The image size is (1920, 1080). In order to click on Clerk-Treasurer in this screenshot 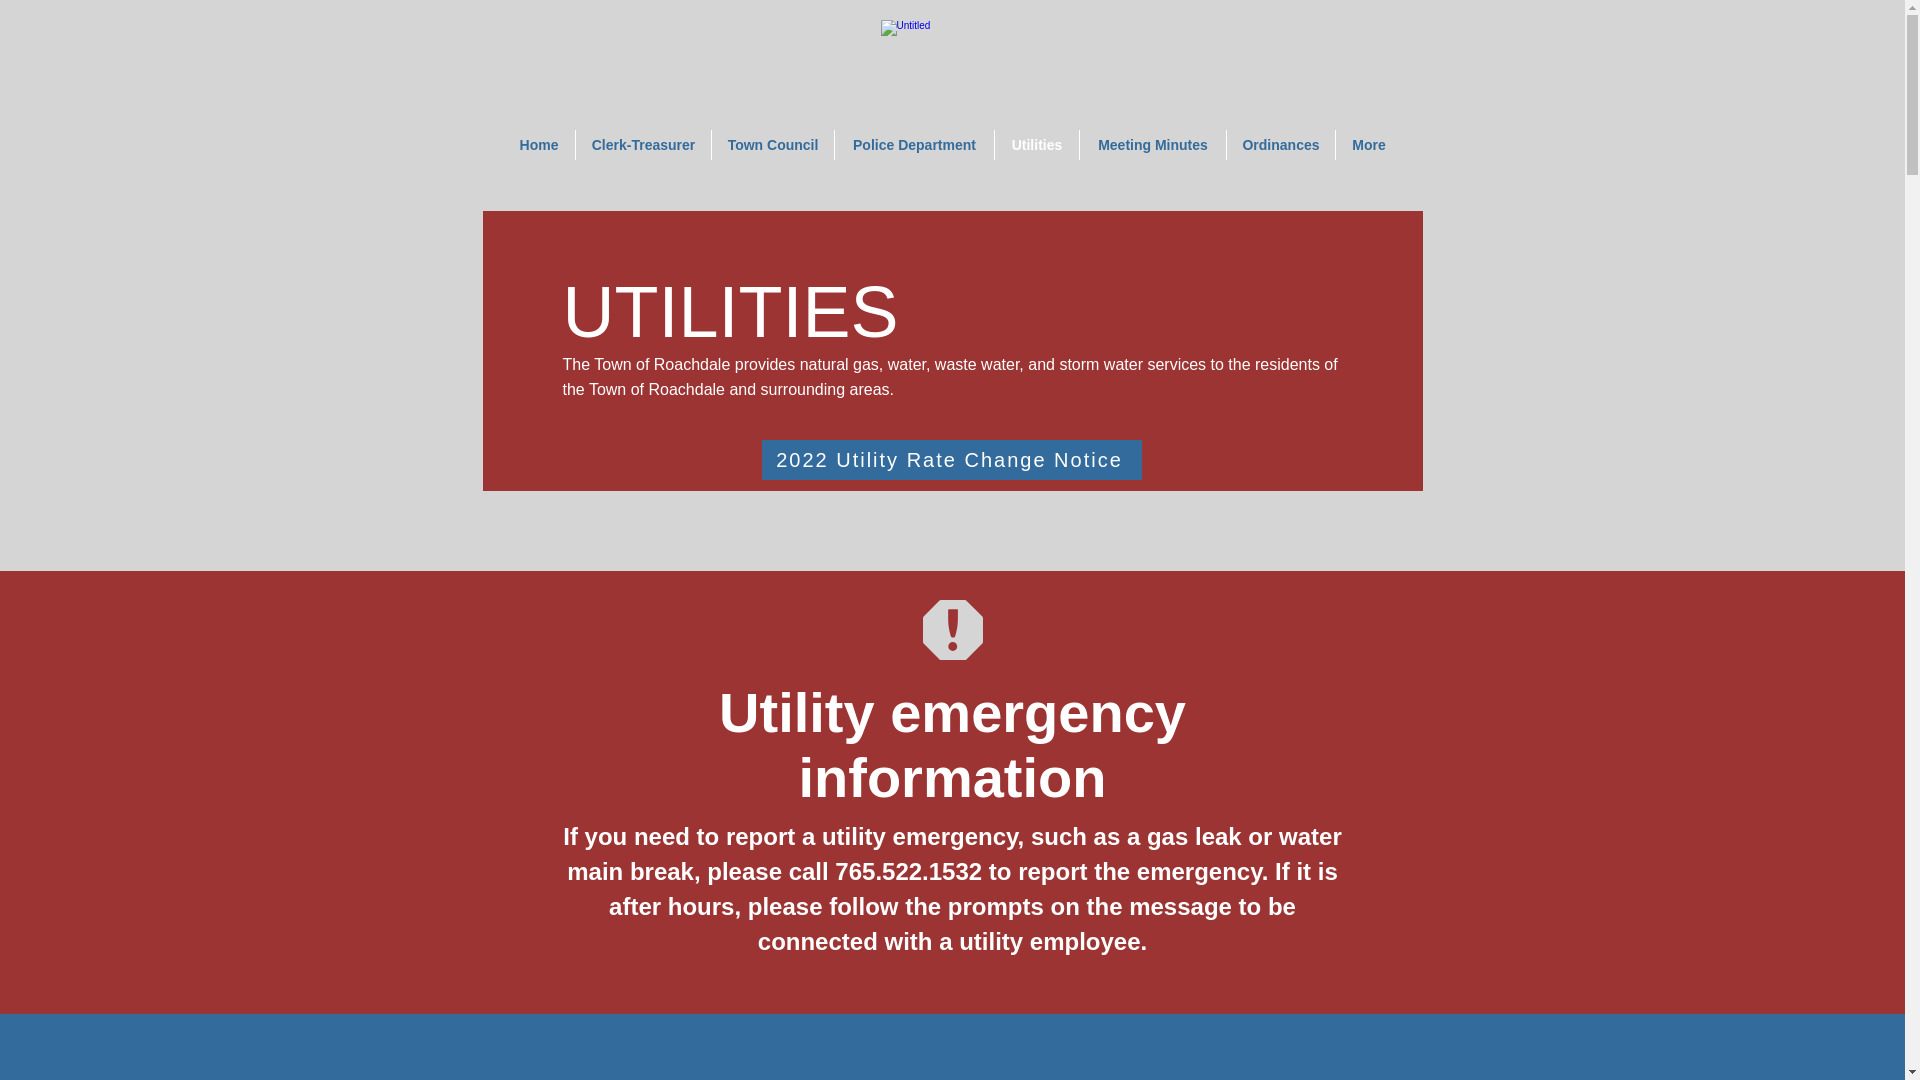, I will do `click(643, 144)`.